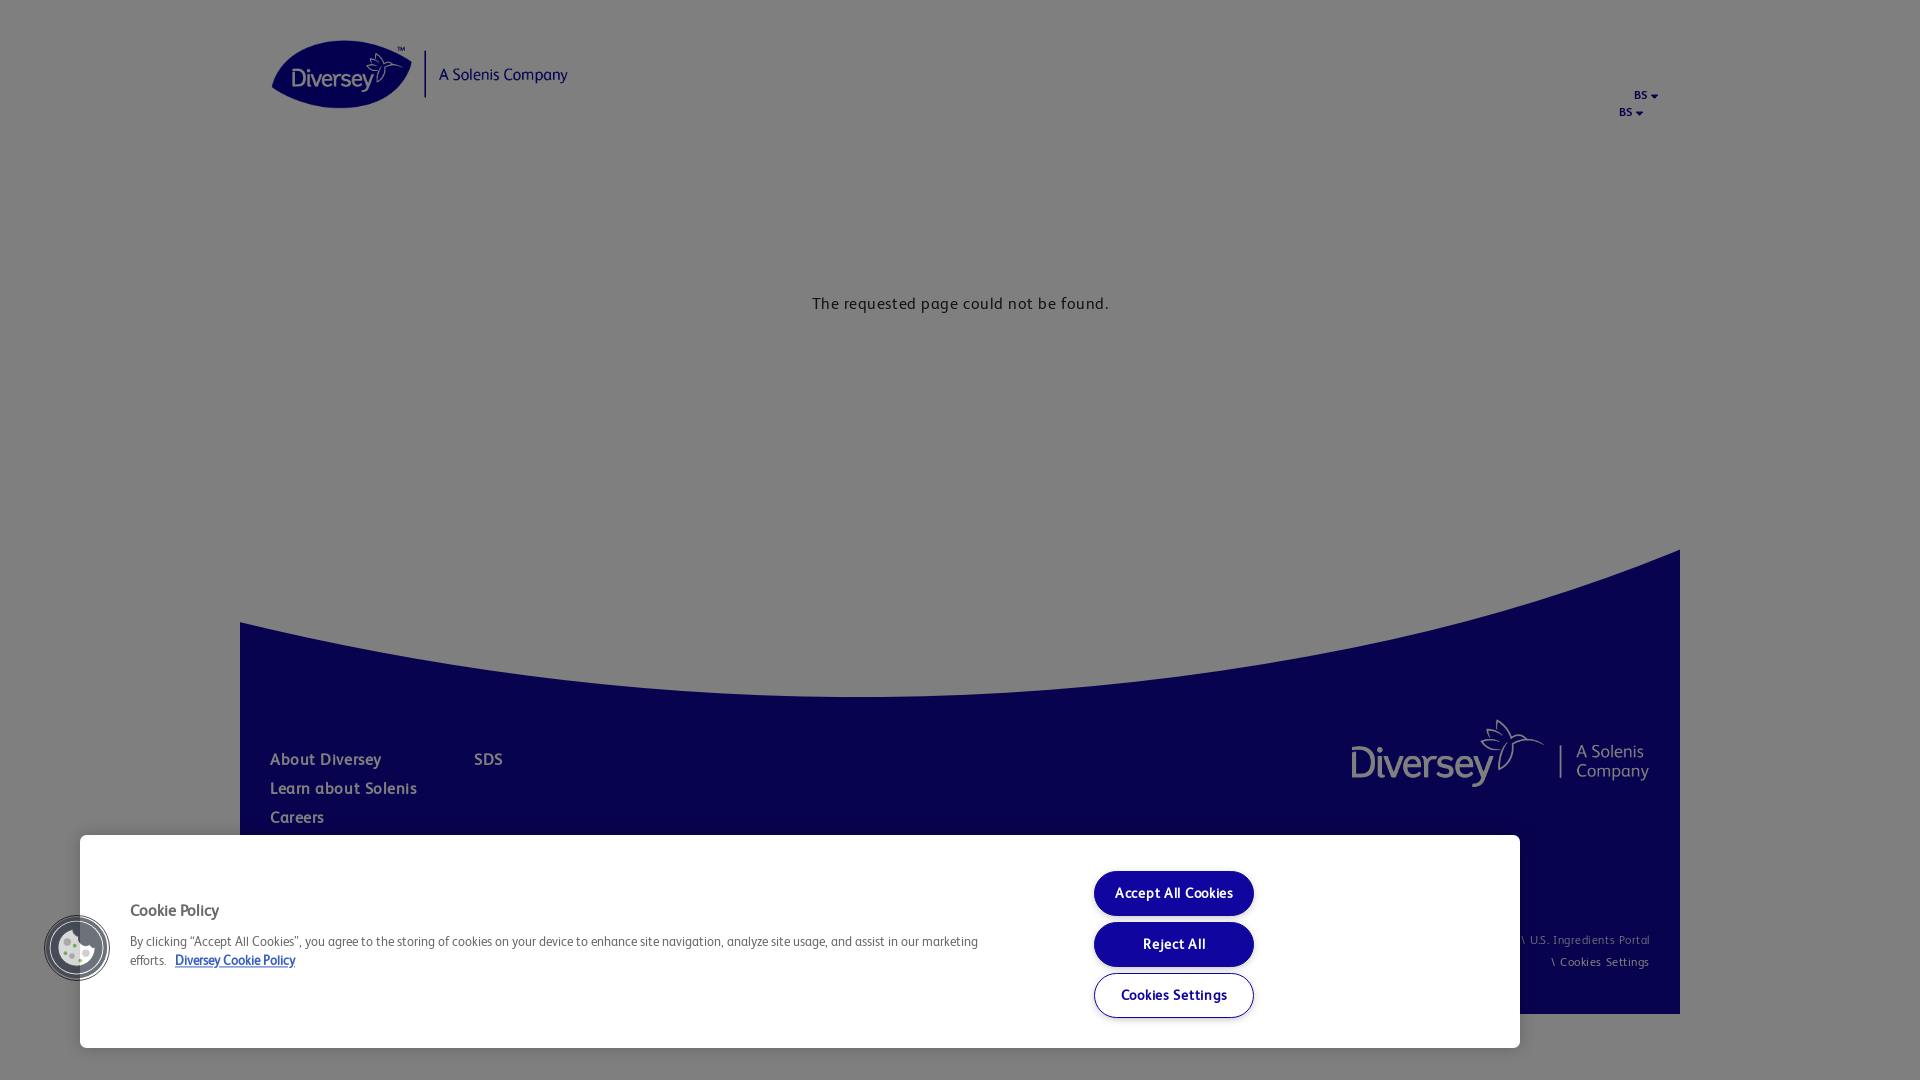 The image size is (1920, 1080). I want to click on twitter, so click(279, 942).